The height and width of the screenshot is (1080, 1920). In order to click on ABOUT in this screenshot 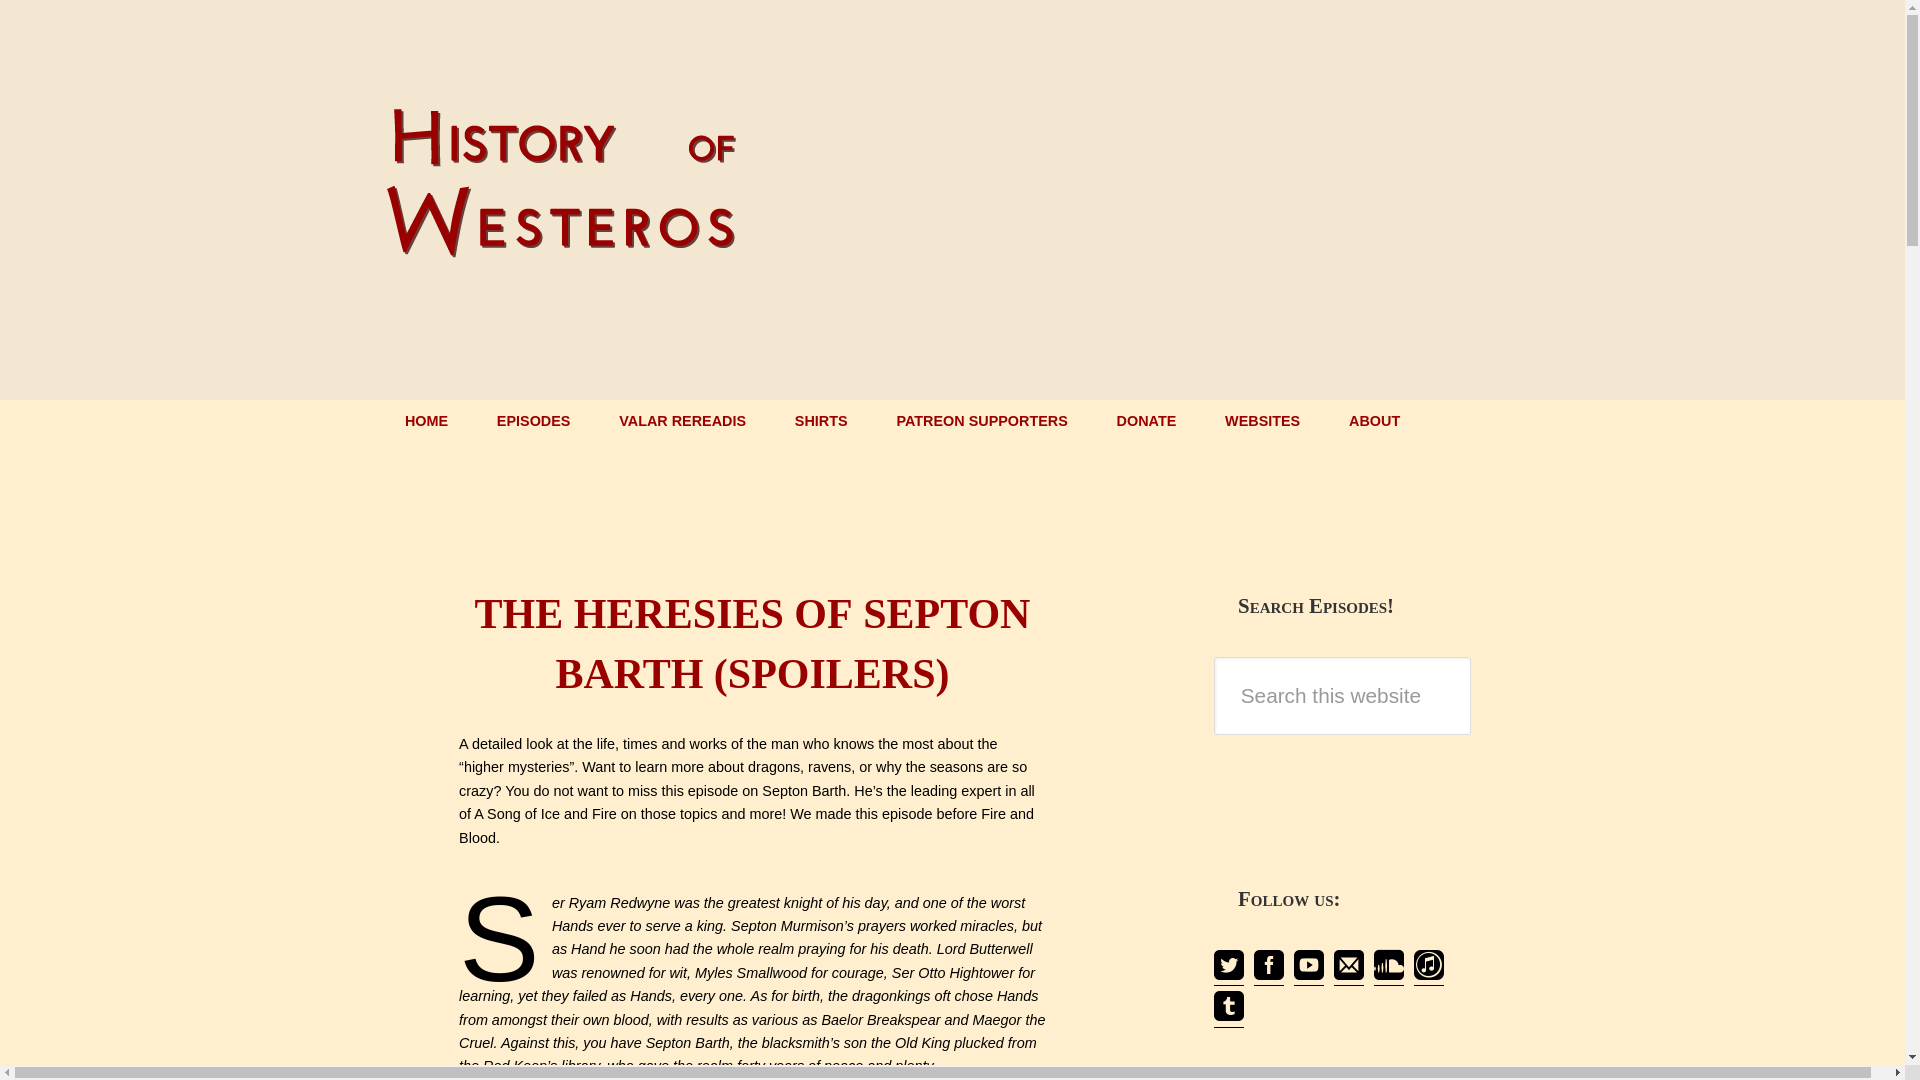, I will do `click(1374, 422)`.